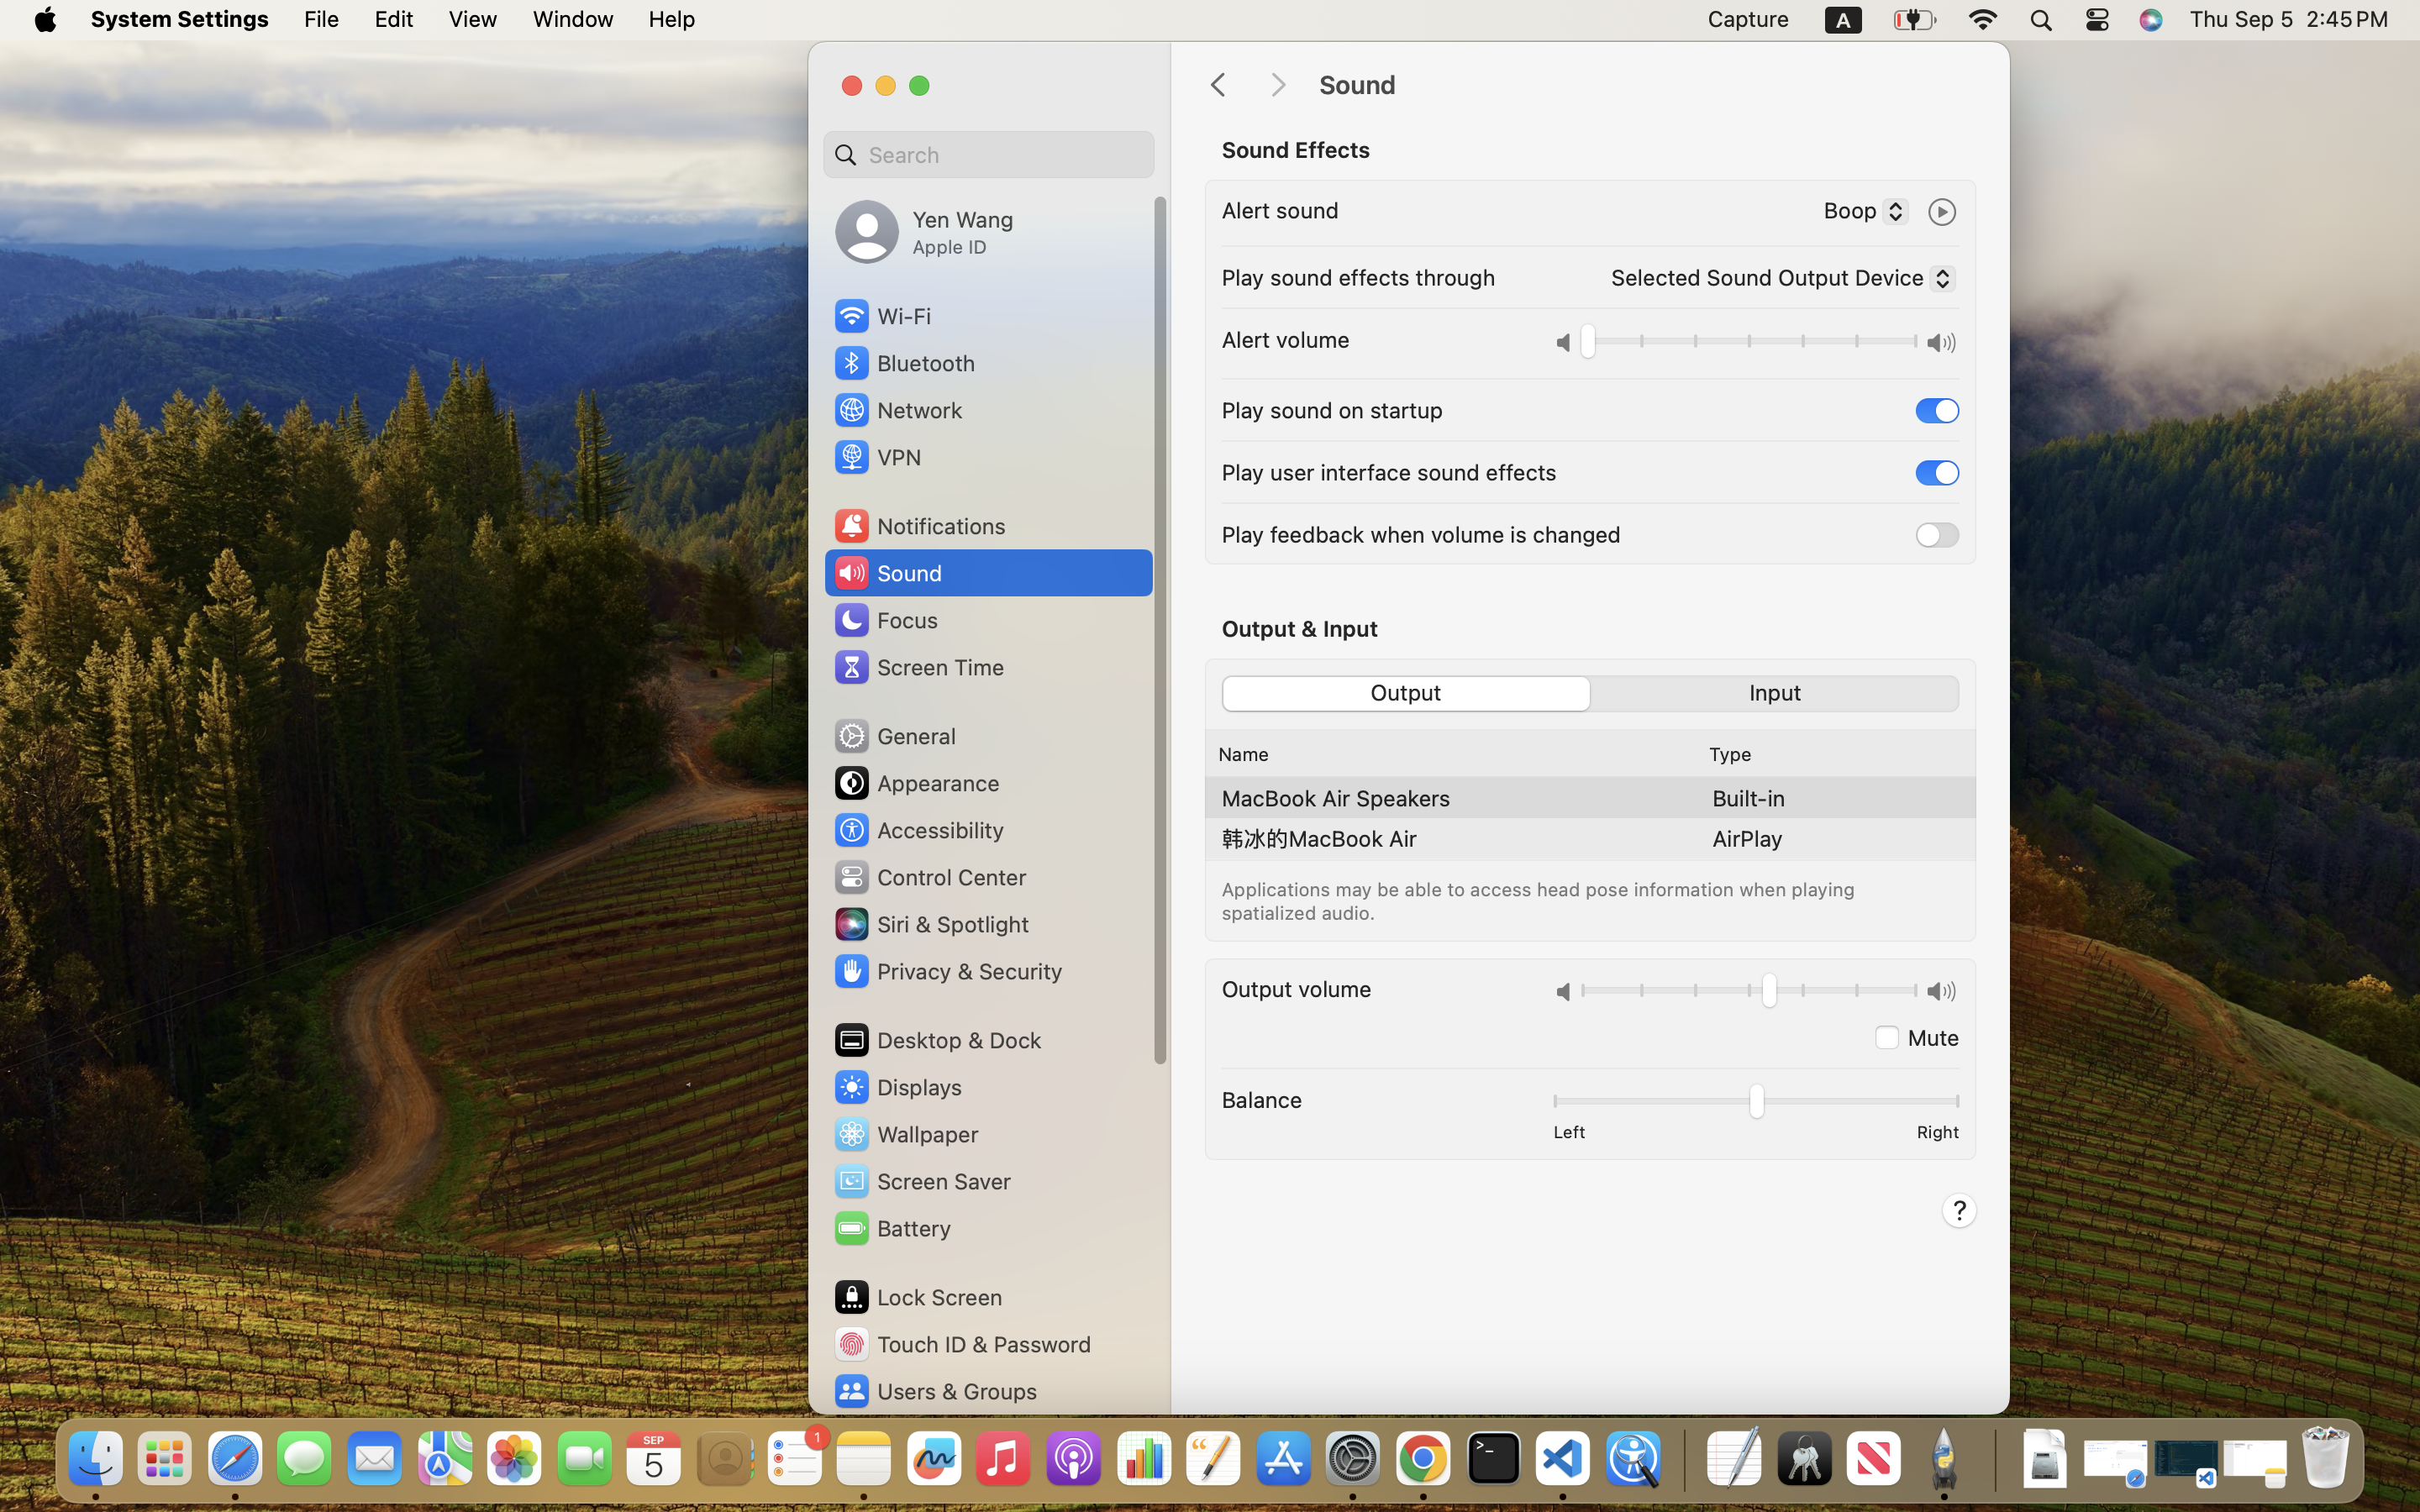 Image resolution: width=2420 pixels, height=1512 pixels. I want to click on VPN, so click(876, 457).